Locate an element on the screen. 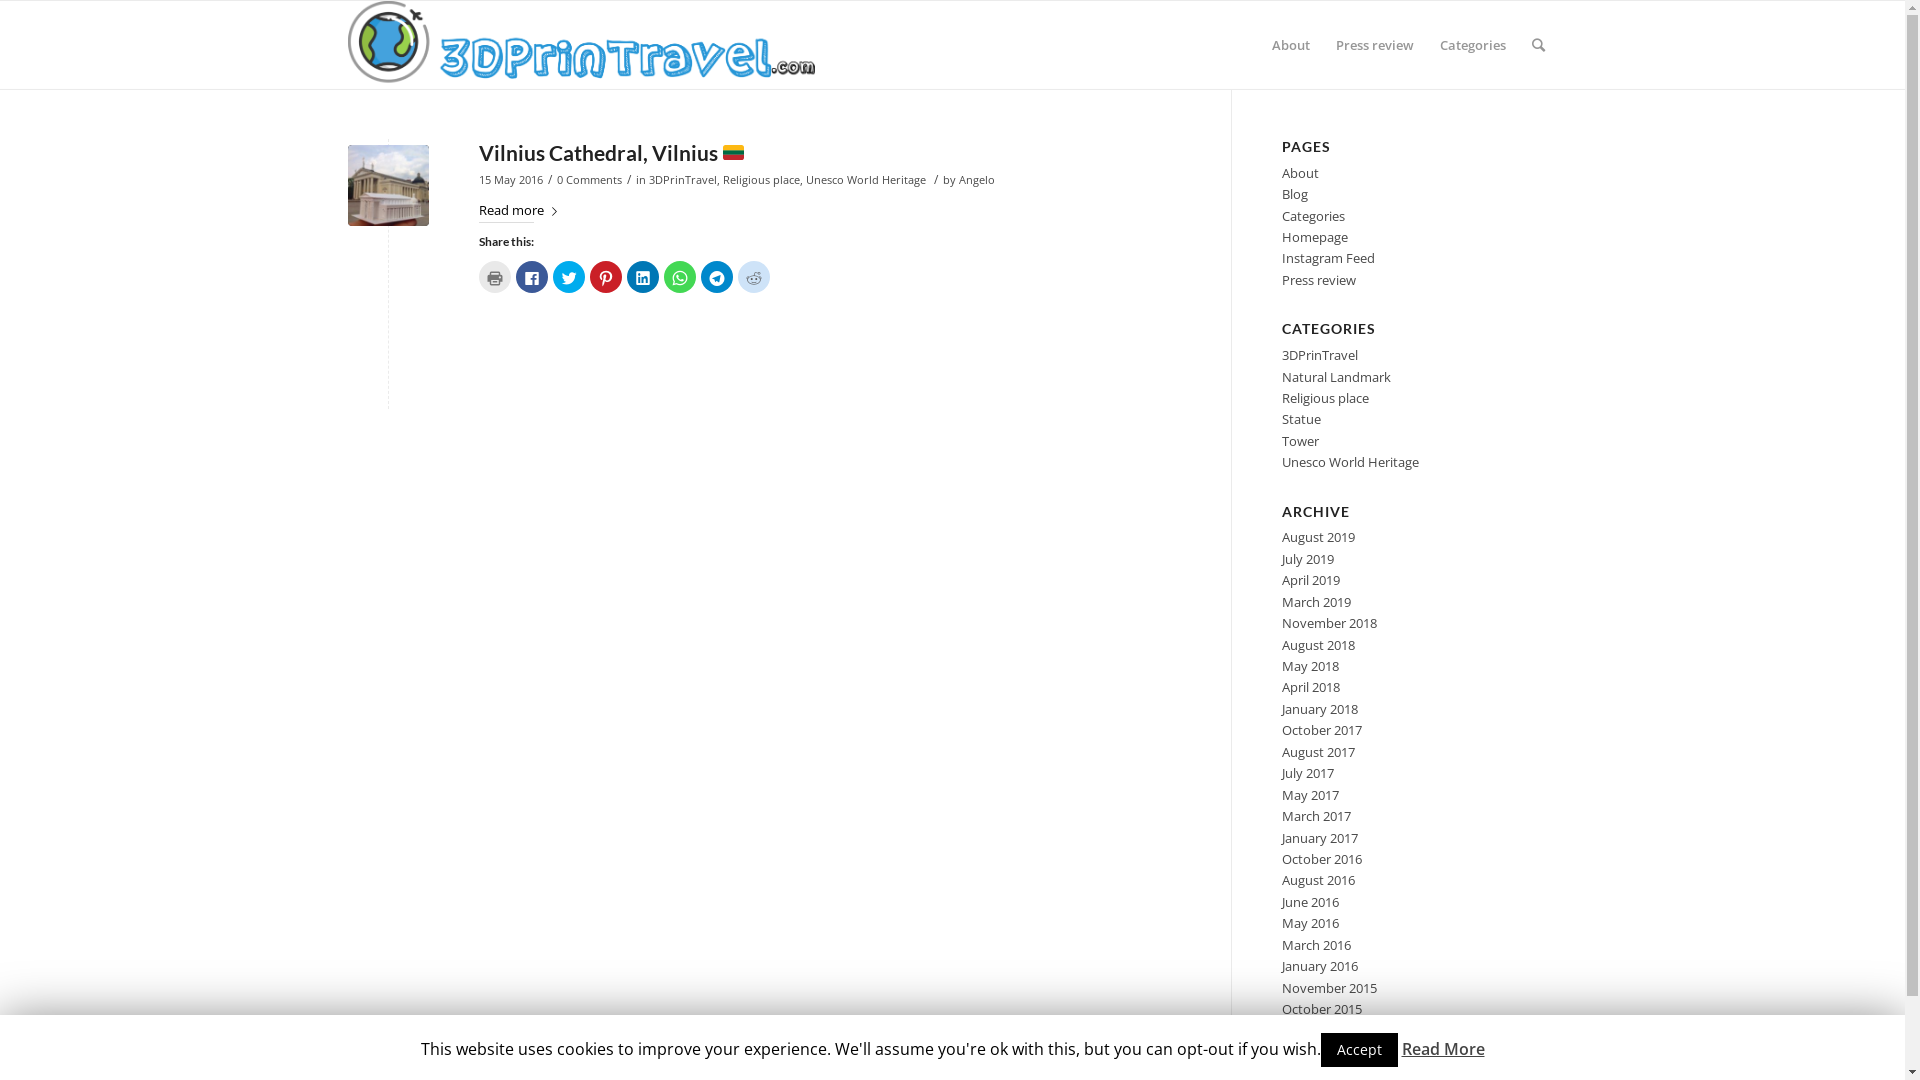  August 2015 is located at coordinates (1318, 1052).